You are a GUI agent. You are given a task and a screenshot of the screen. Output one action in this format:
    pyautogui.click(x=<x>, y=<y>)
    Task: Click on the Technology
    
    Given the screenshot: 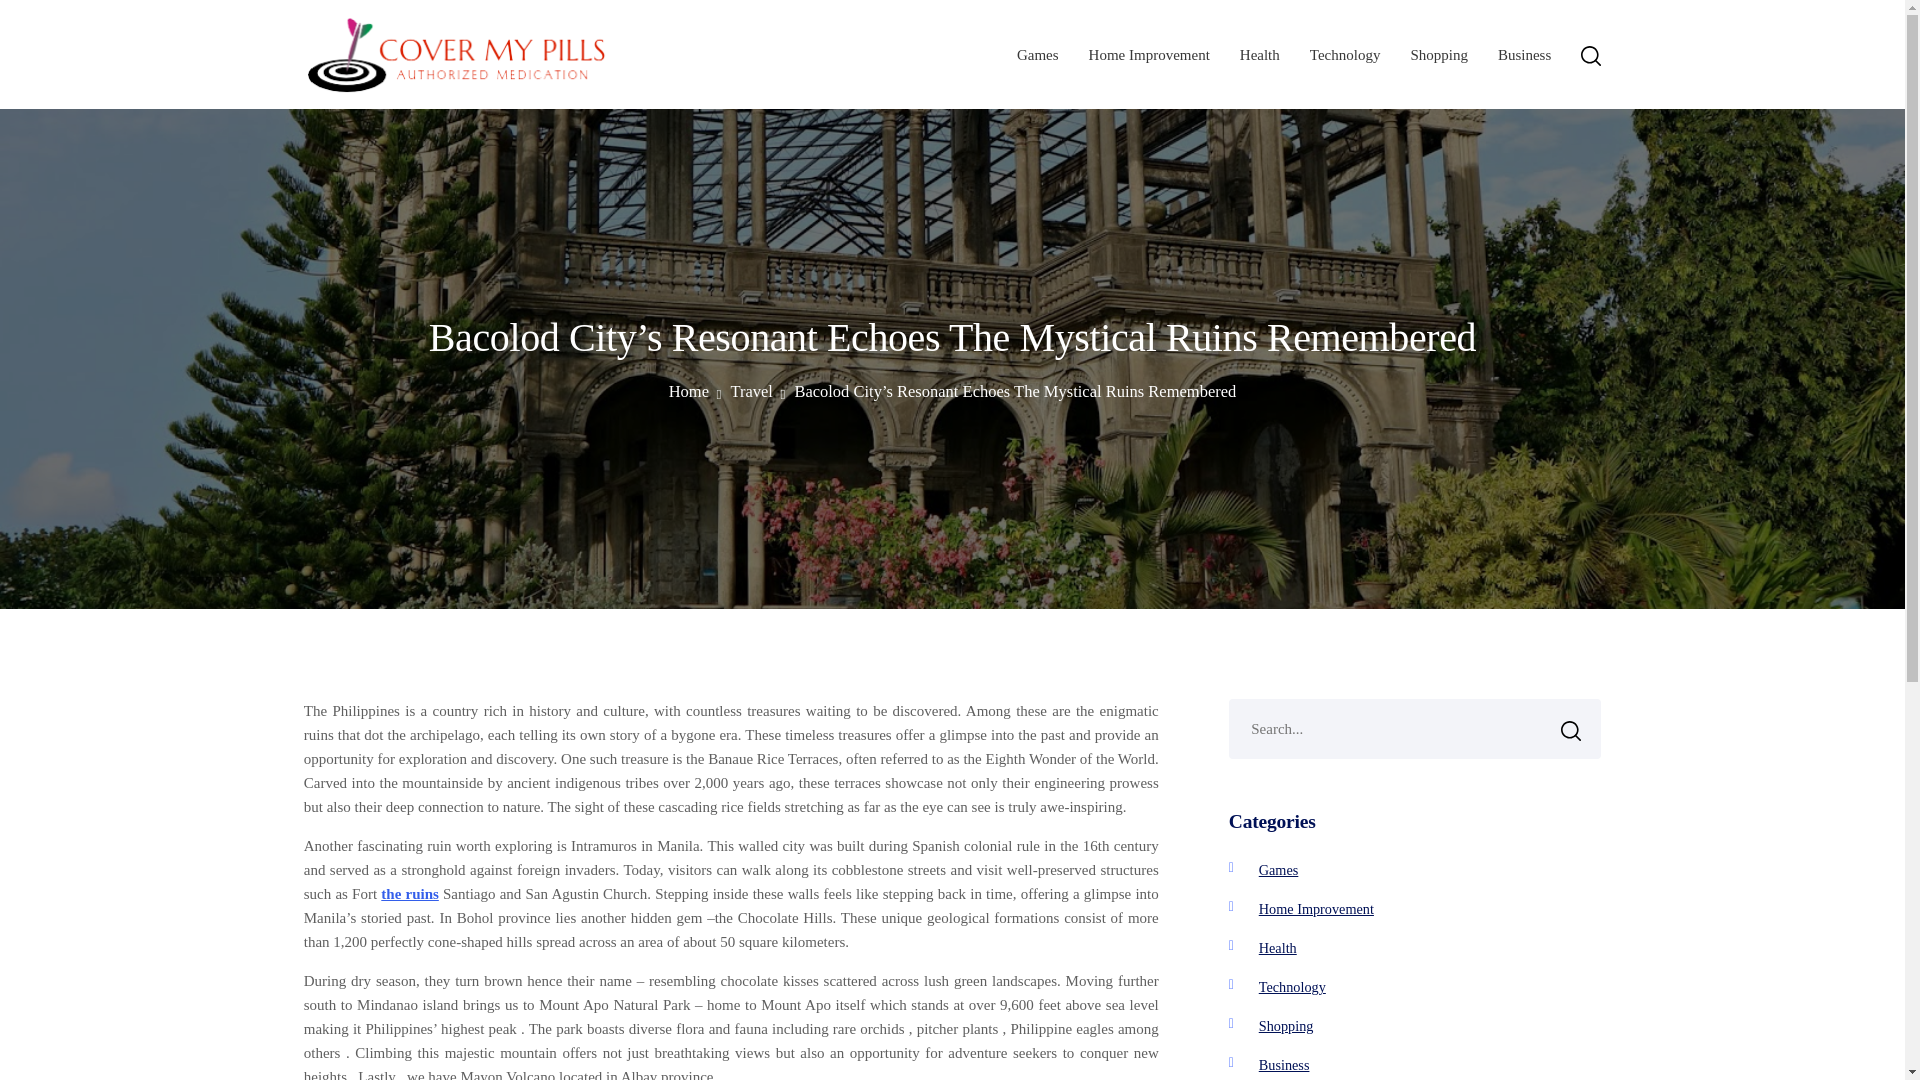 What is the action you would take?
    pyautogui.click(x=1344, y=54)
    